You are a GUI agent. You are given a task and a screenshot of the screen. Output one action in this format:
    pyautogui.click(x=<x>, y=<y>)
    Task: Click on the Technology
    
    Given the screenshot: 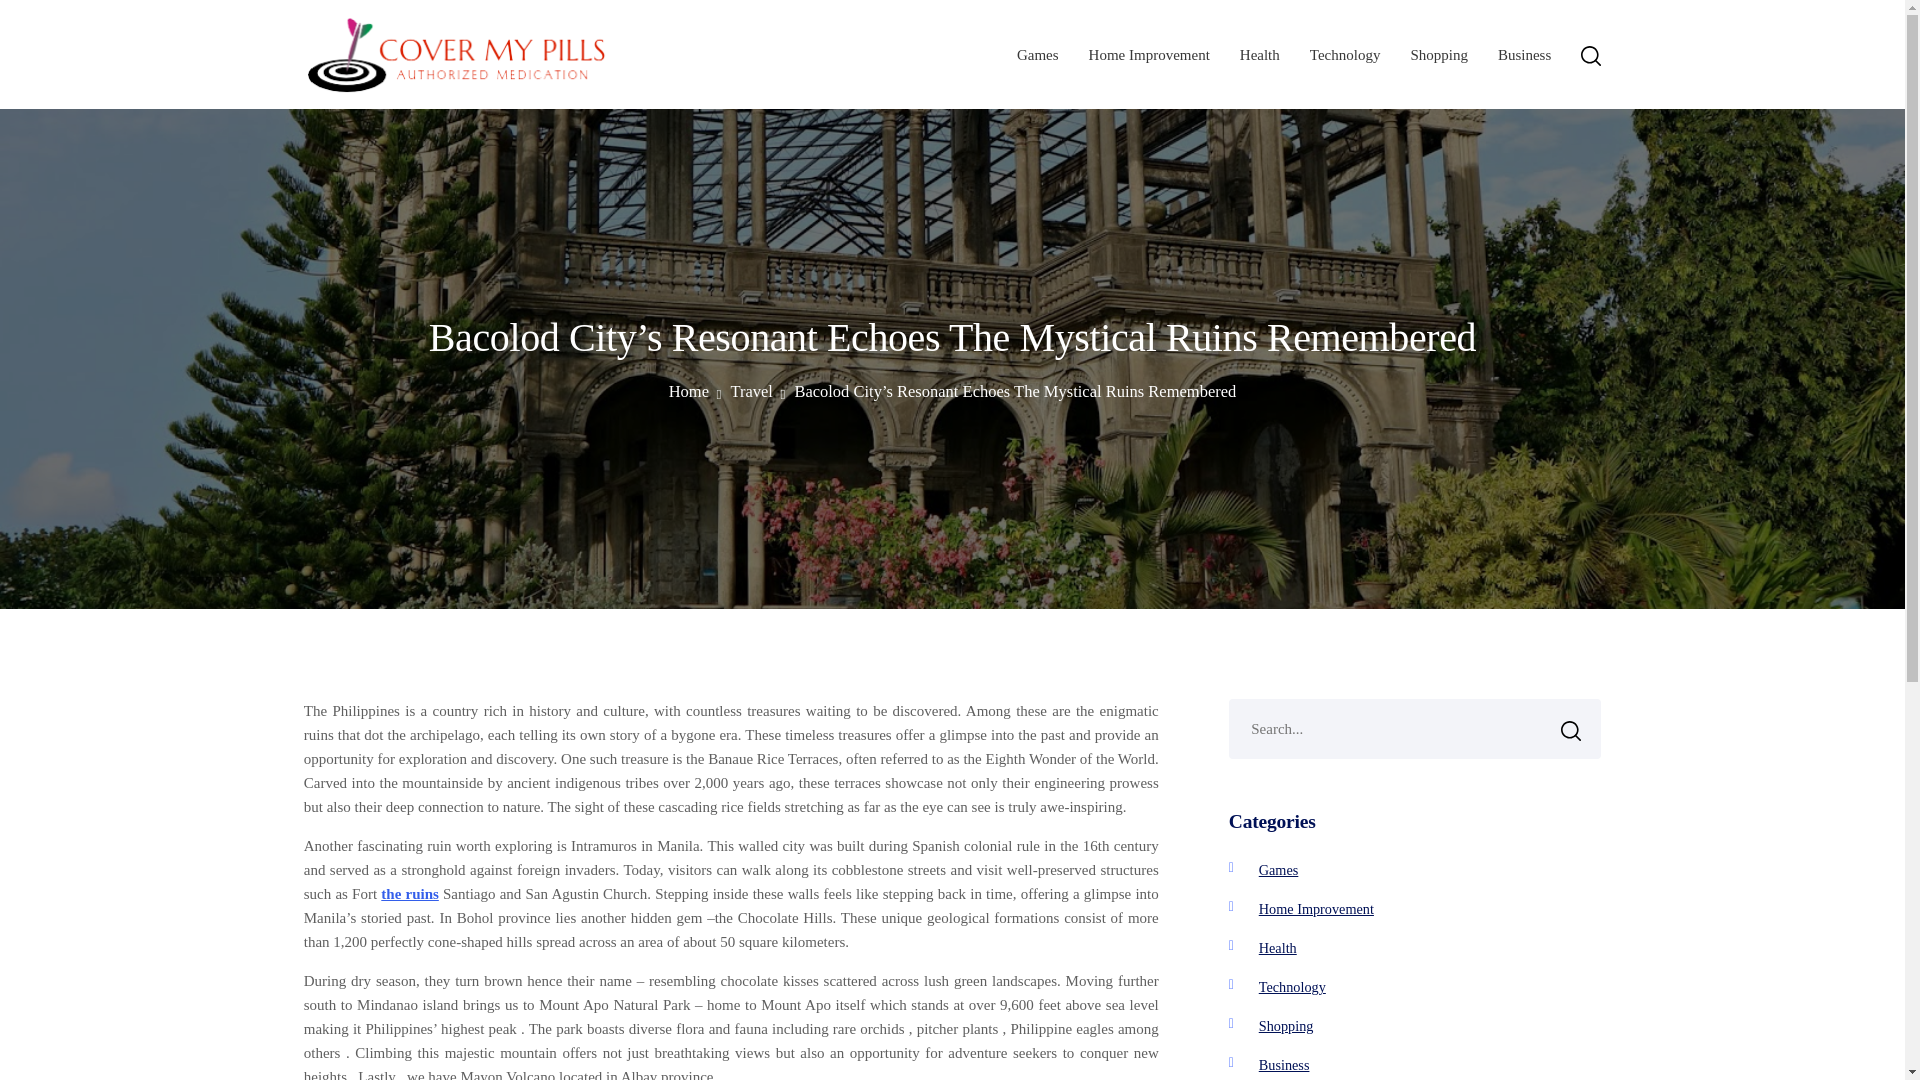 What is the action you would take?
    pyautogui.click(x=1344, y=54)
    